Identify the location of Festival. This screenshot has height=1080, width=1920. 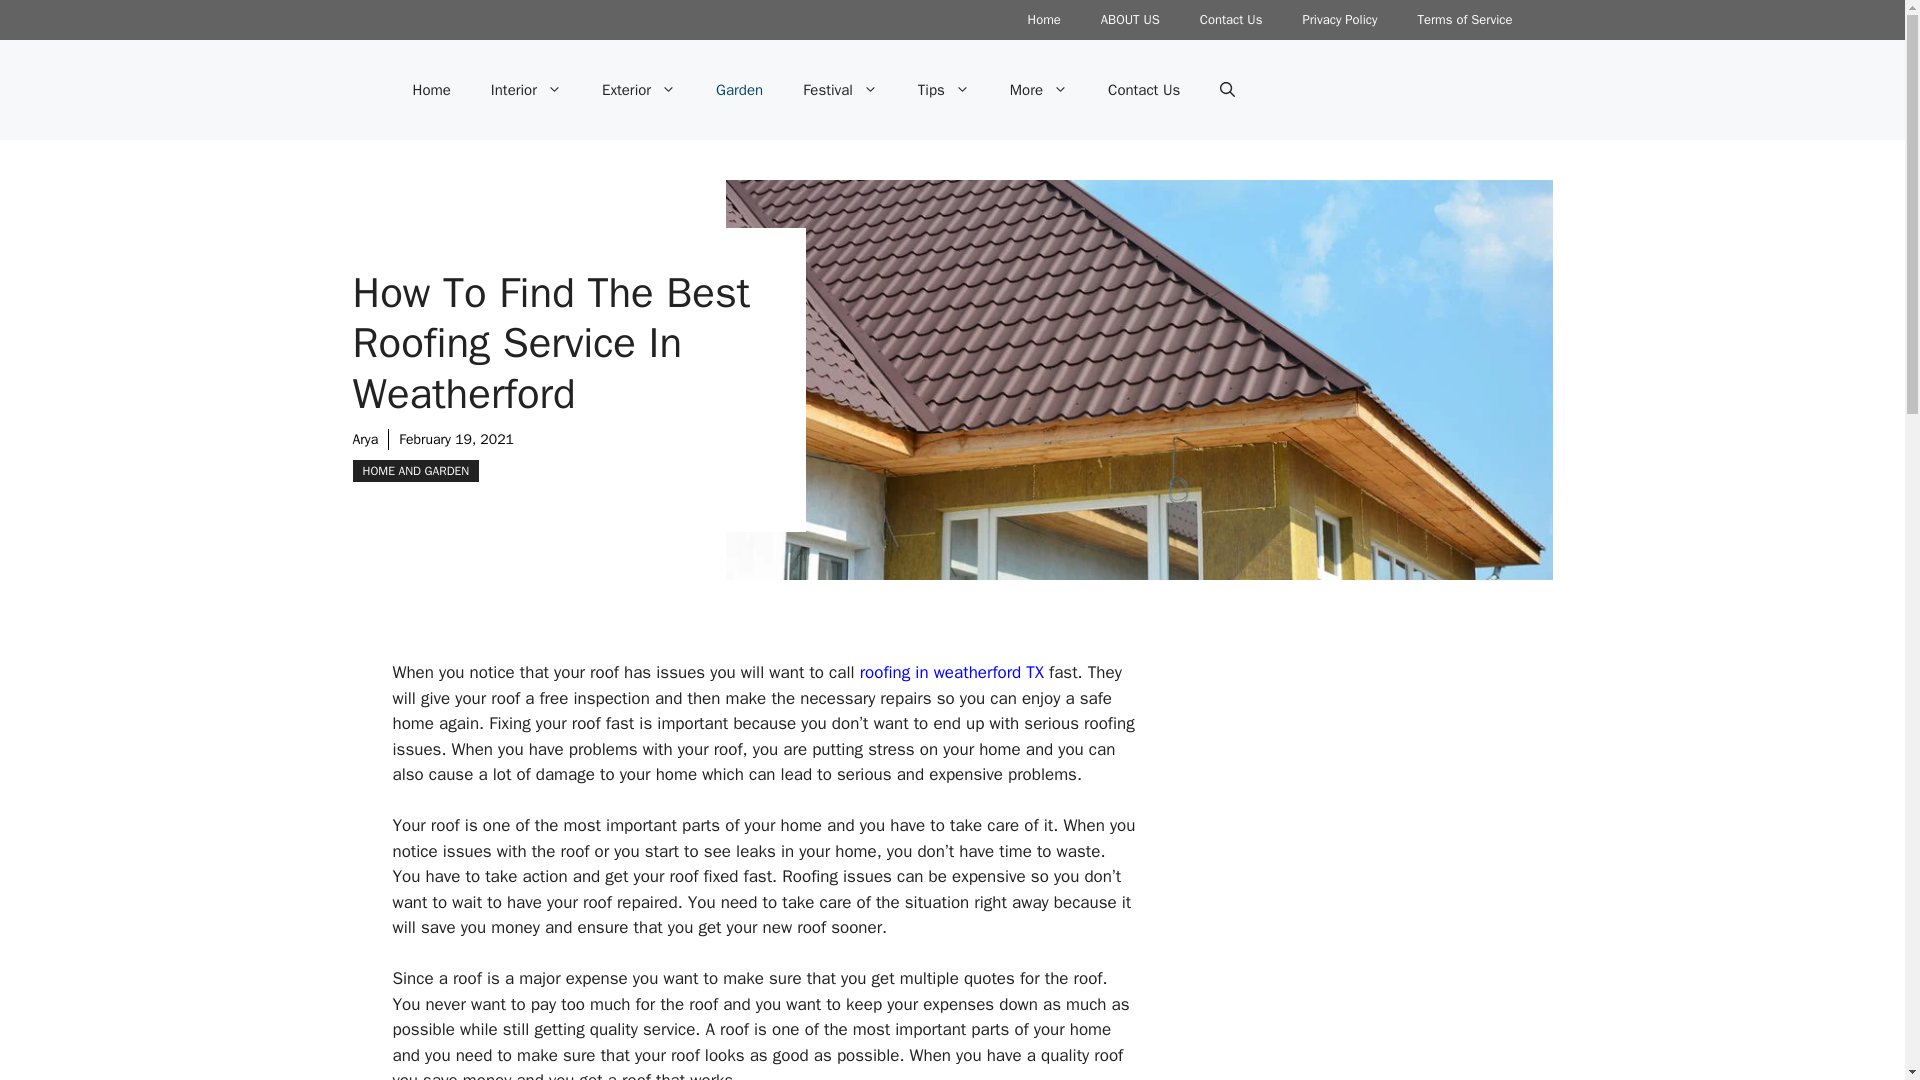
(840, 90).